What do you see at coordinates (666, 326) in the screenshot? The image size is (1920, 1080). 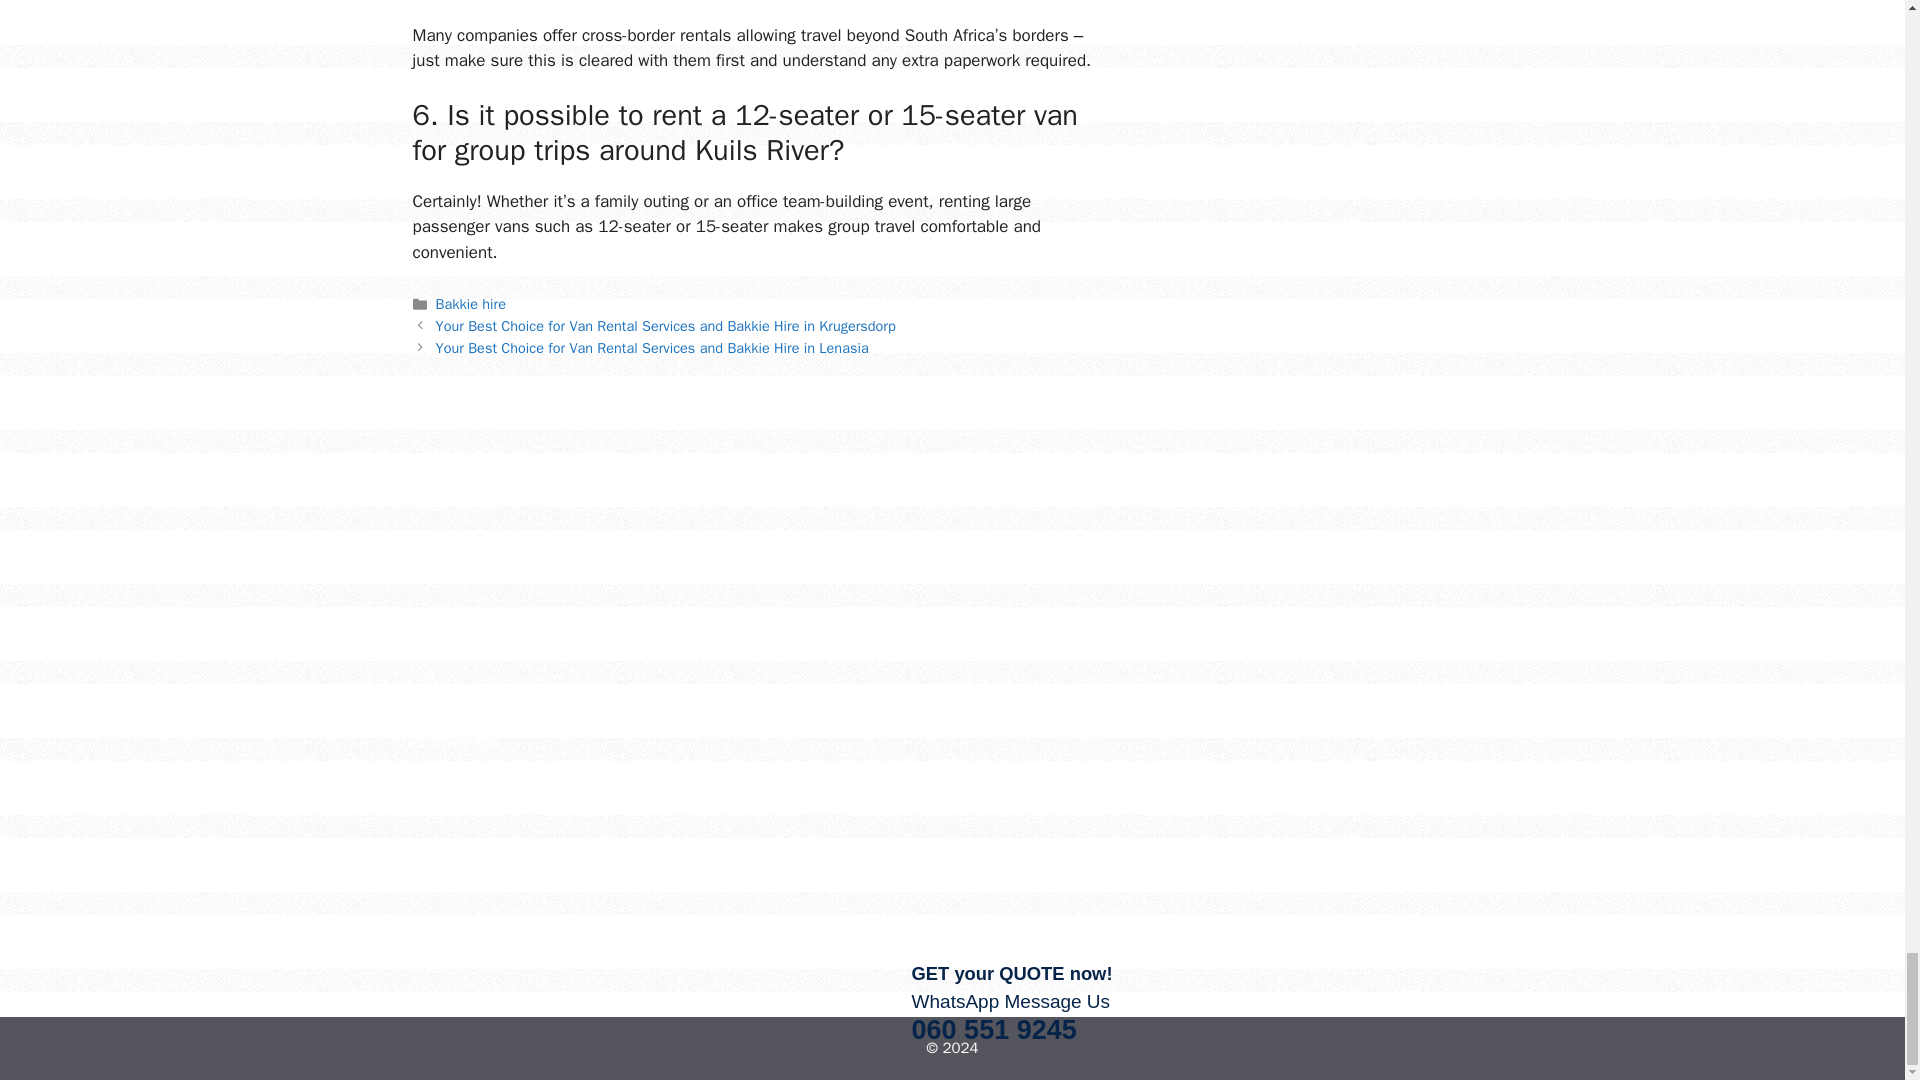 I see `Previous` at bounding box center [666, 326].